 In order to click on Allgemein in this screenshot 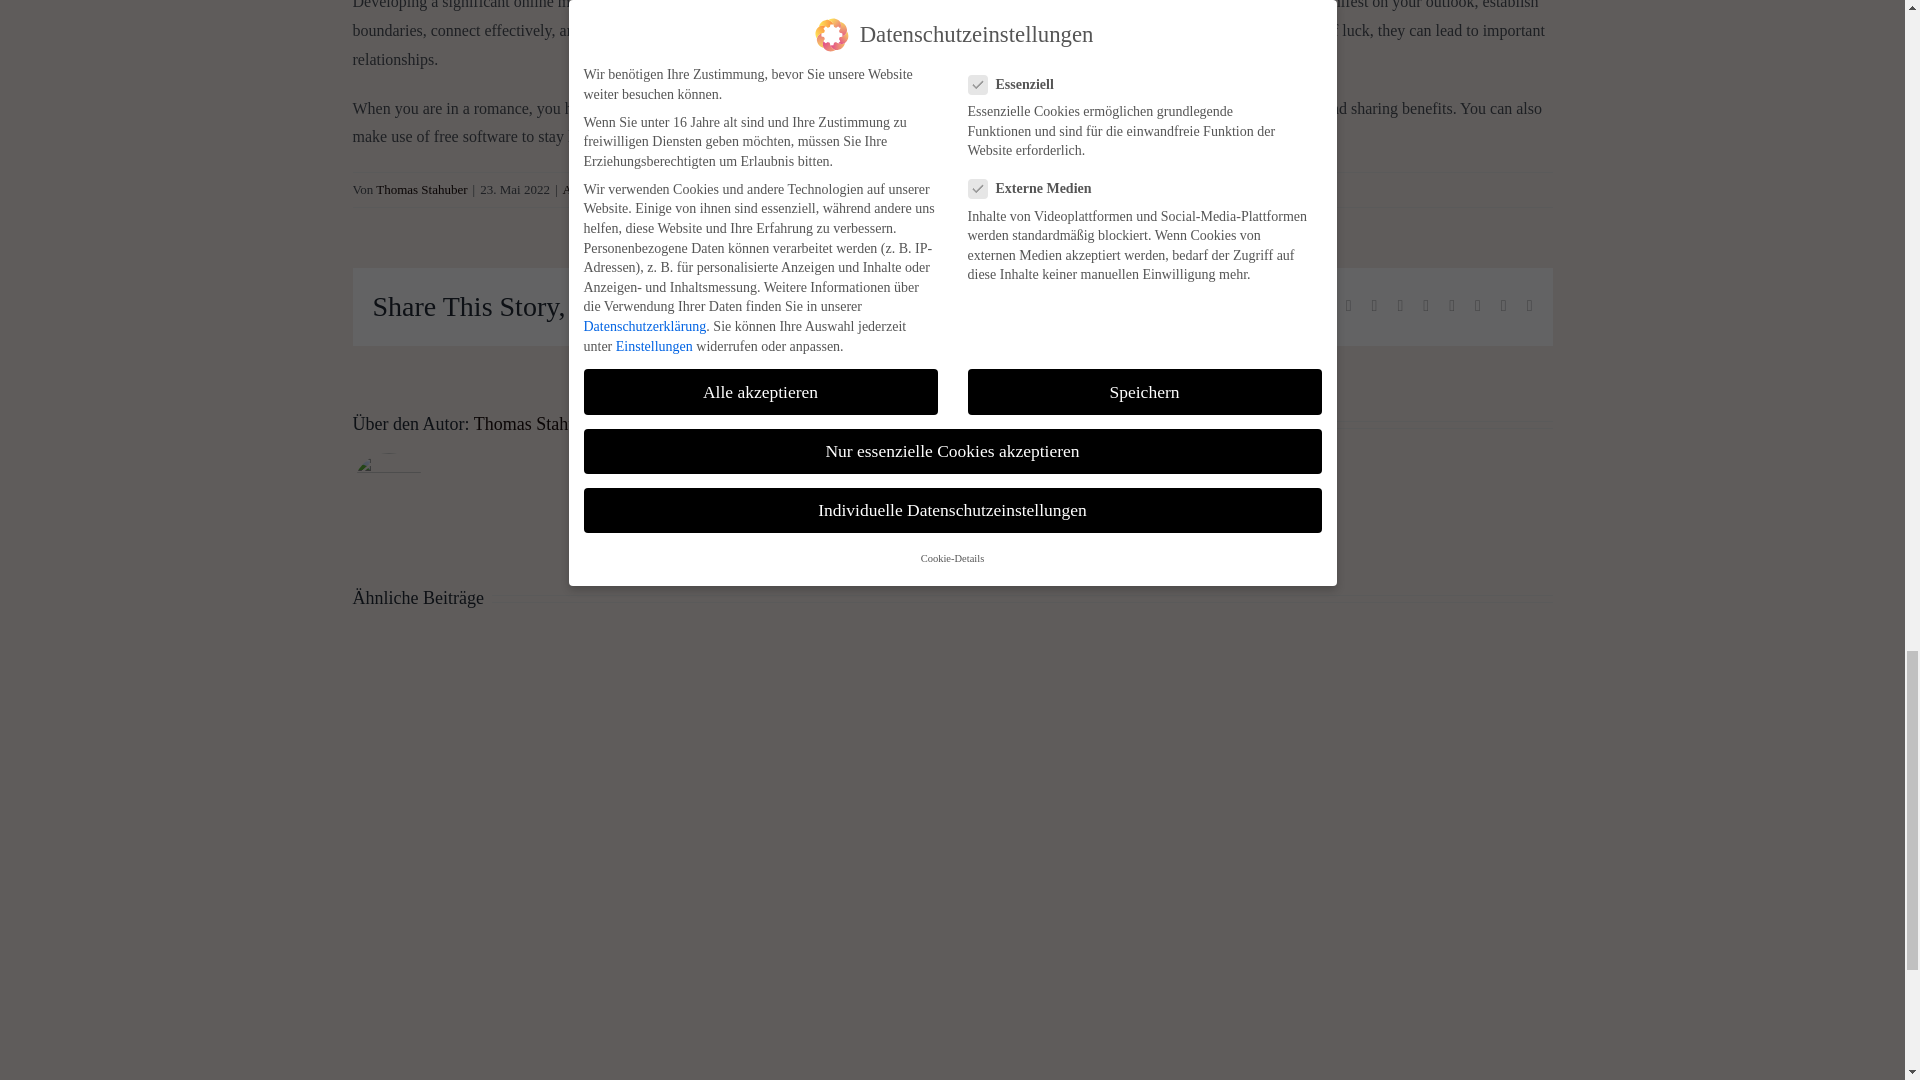, I will do `click(589, 189)`.